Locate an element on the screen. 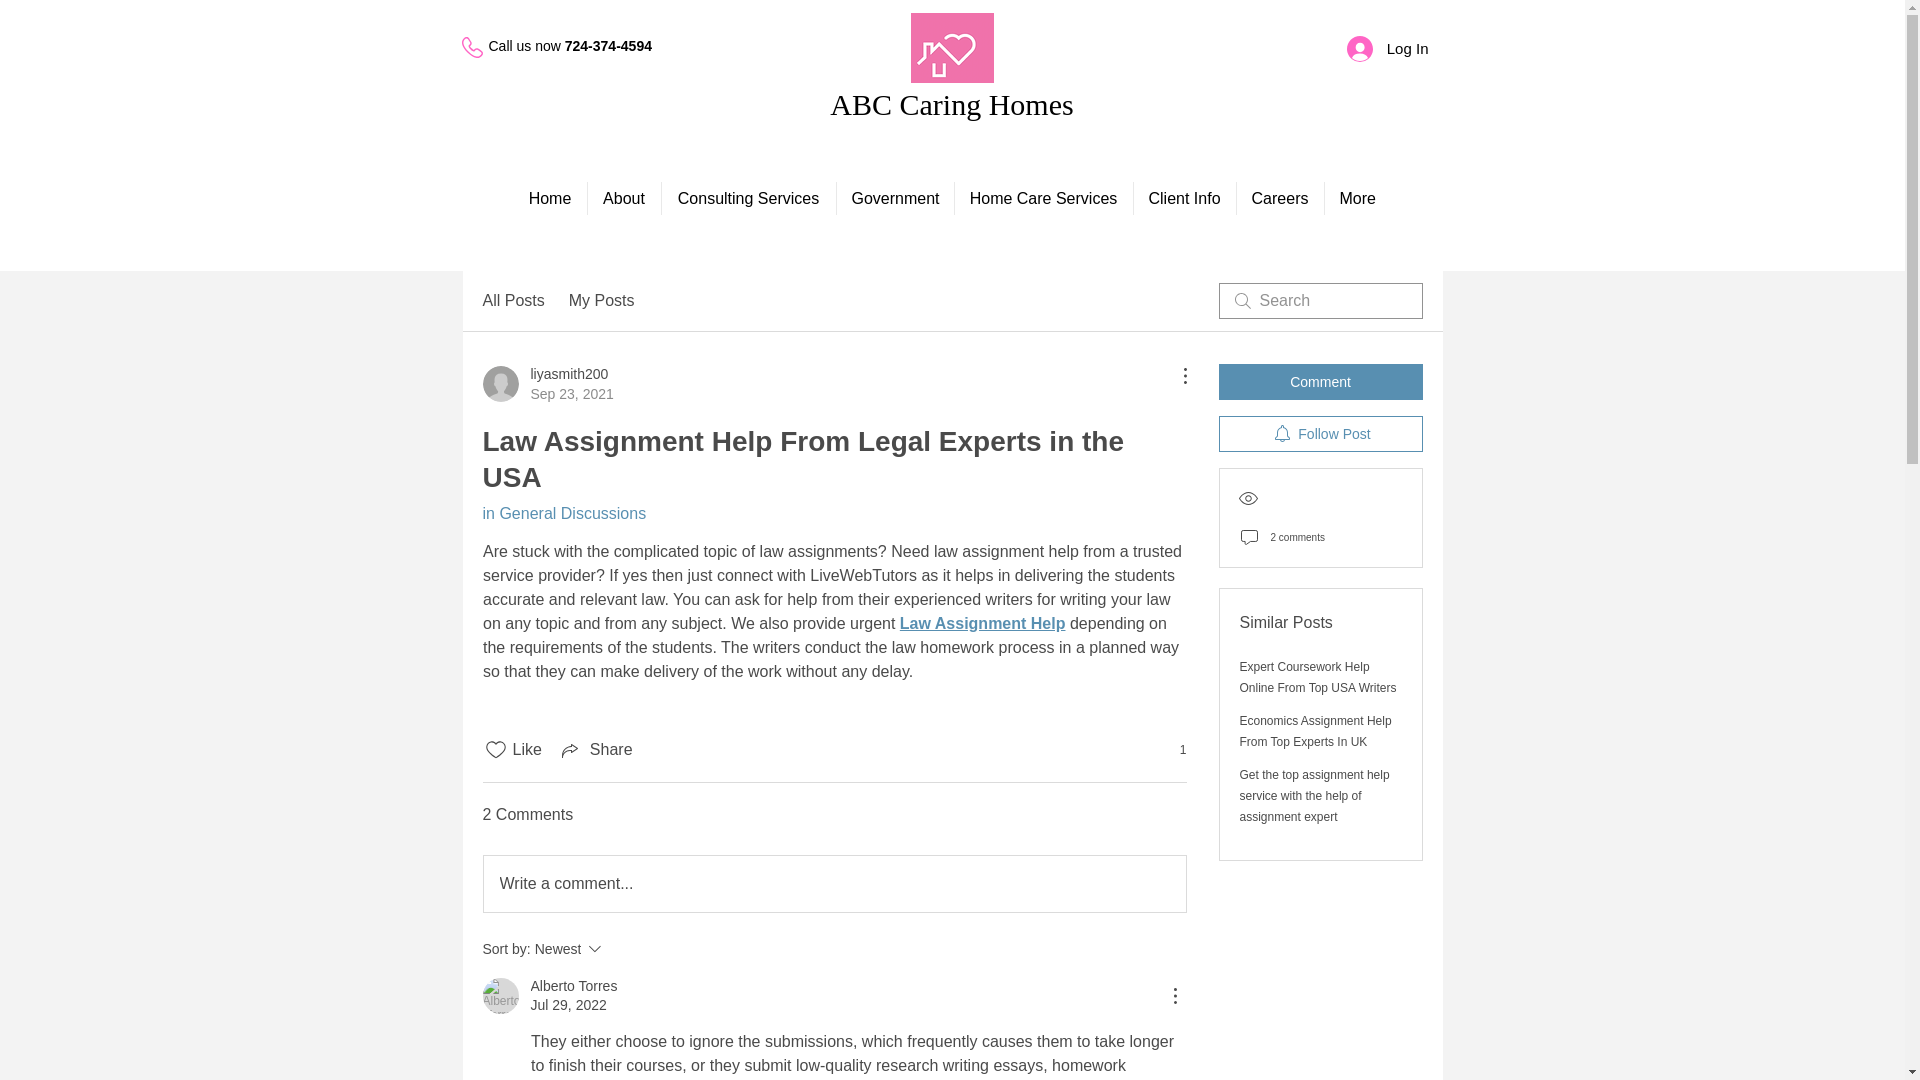 The width and height of the screenshot is (1920, 1080). 1 is located at coordinates (1172, 750).